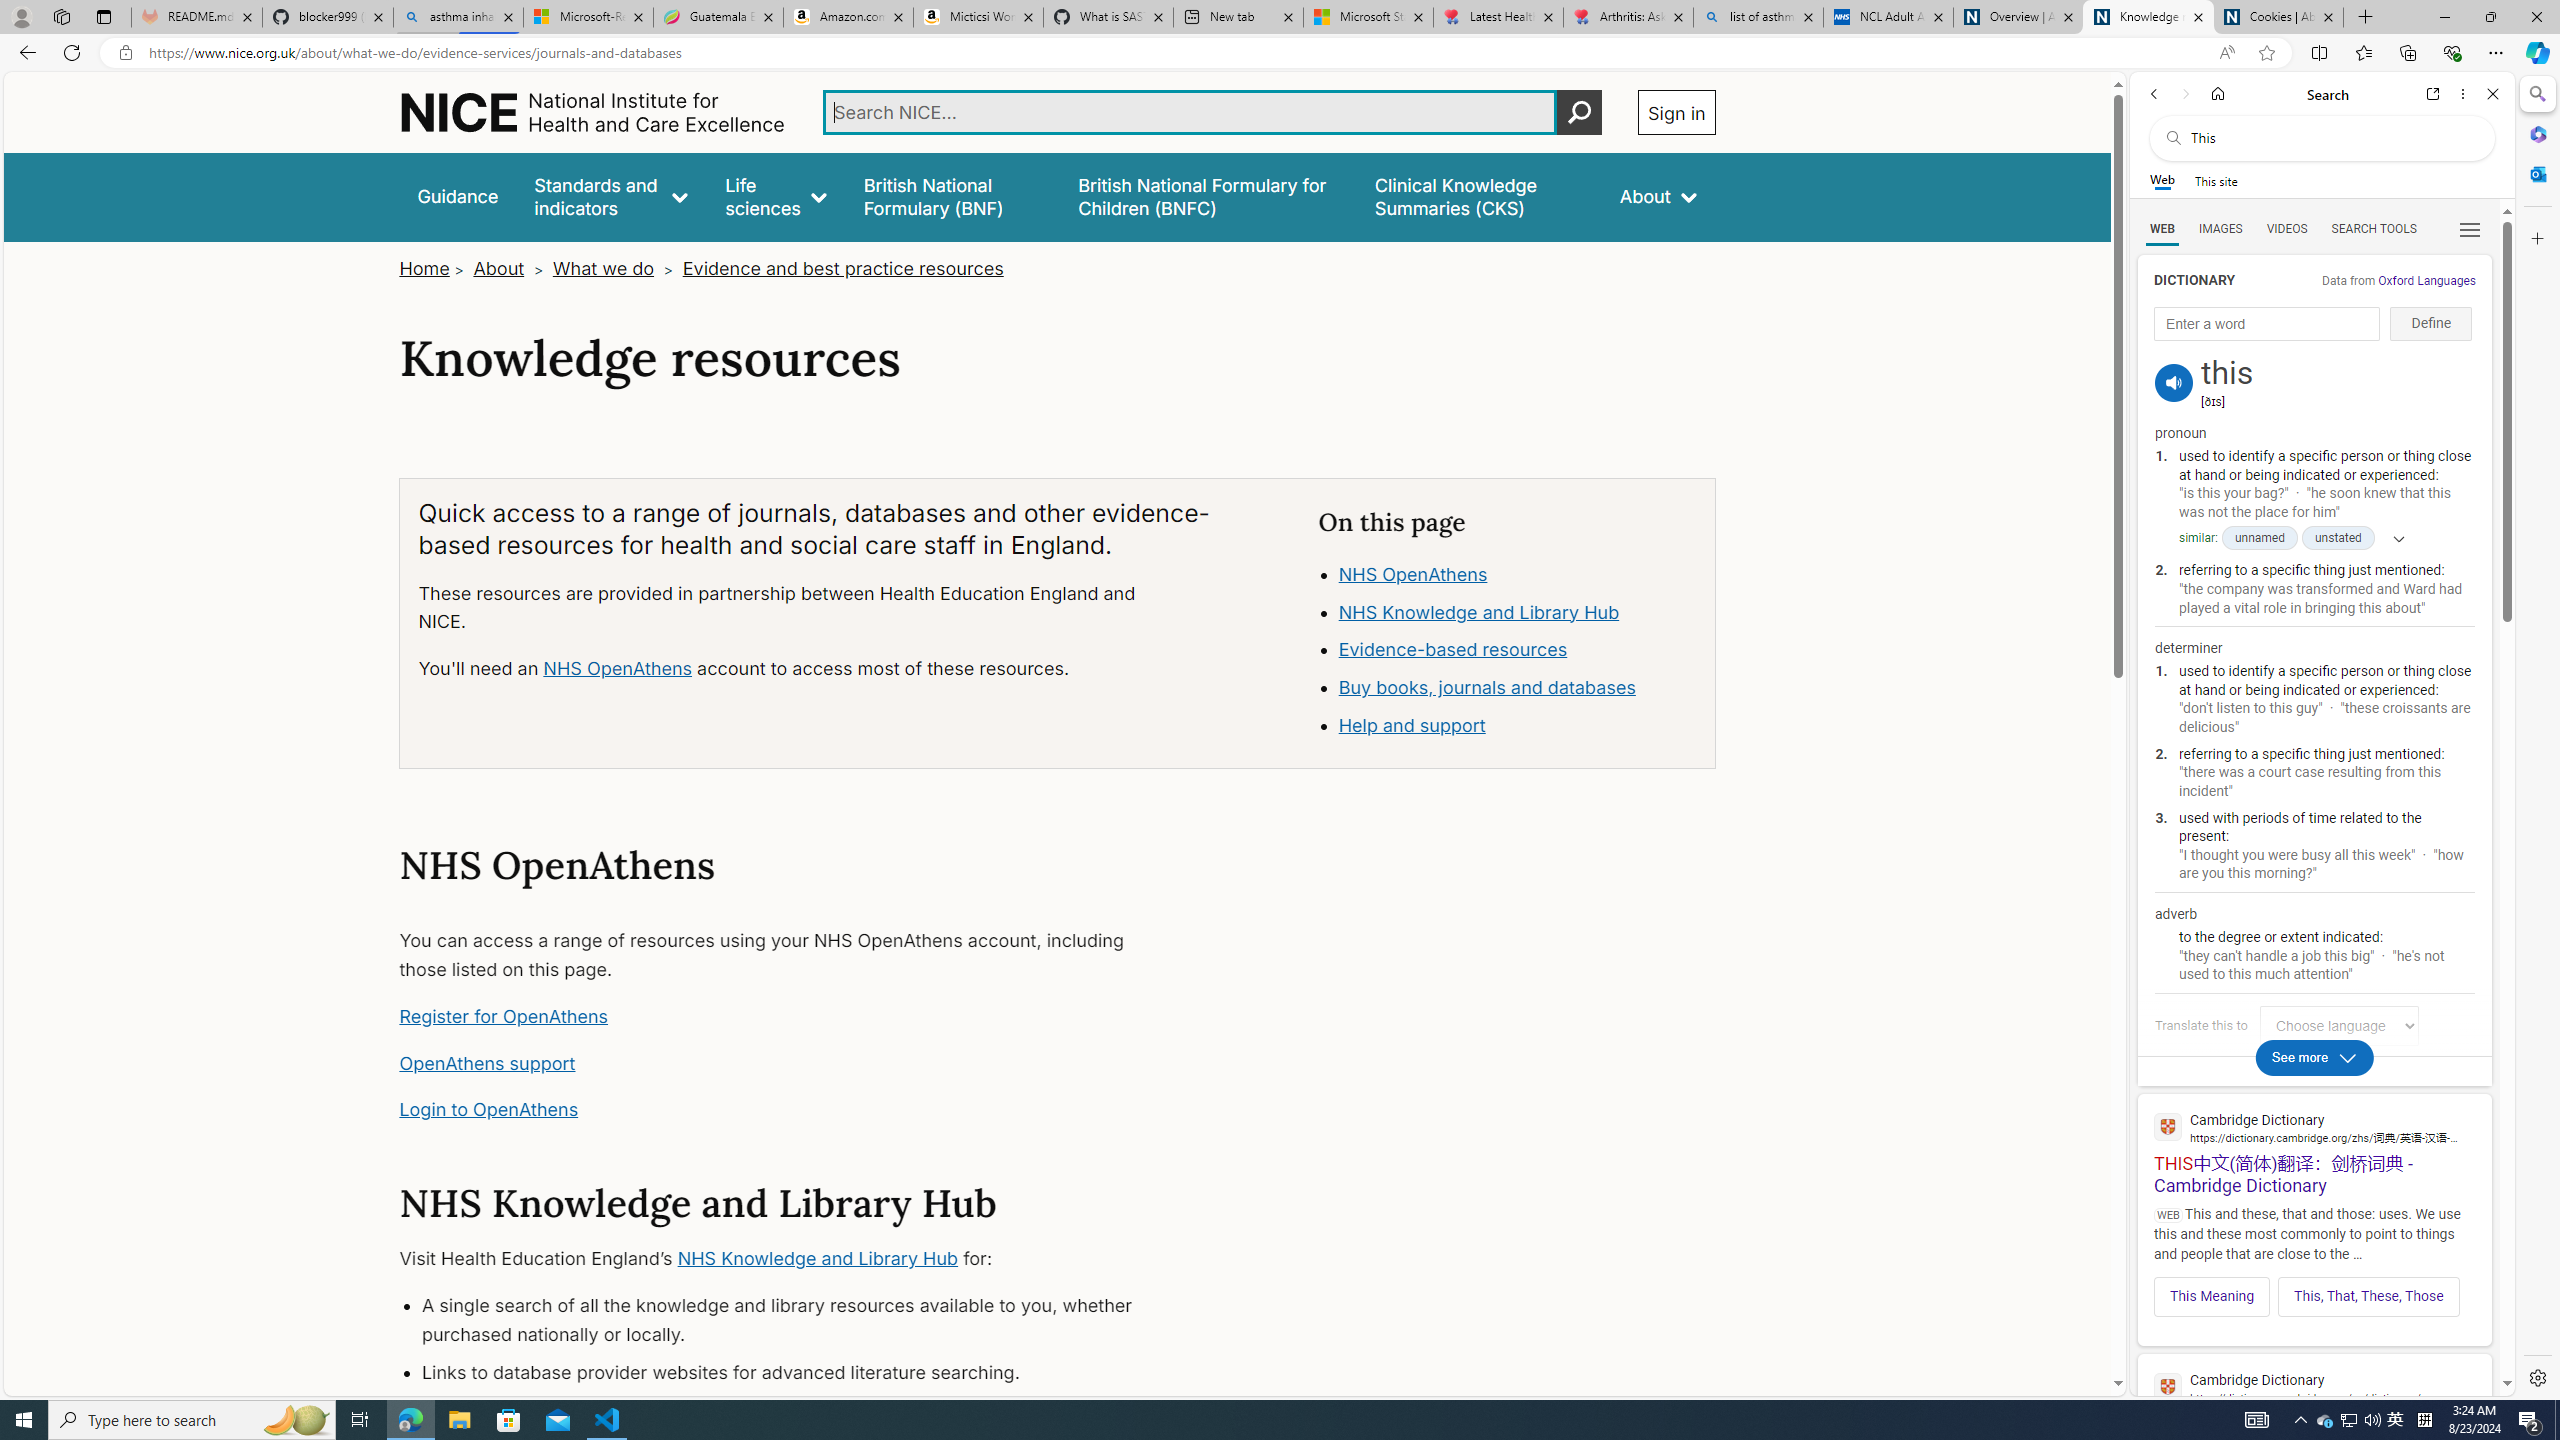  Describe the element at coordinates (1518, 612) in the screenshot. I see `NHS Knowledge and Library Hub` at that location.